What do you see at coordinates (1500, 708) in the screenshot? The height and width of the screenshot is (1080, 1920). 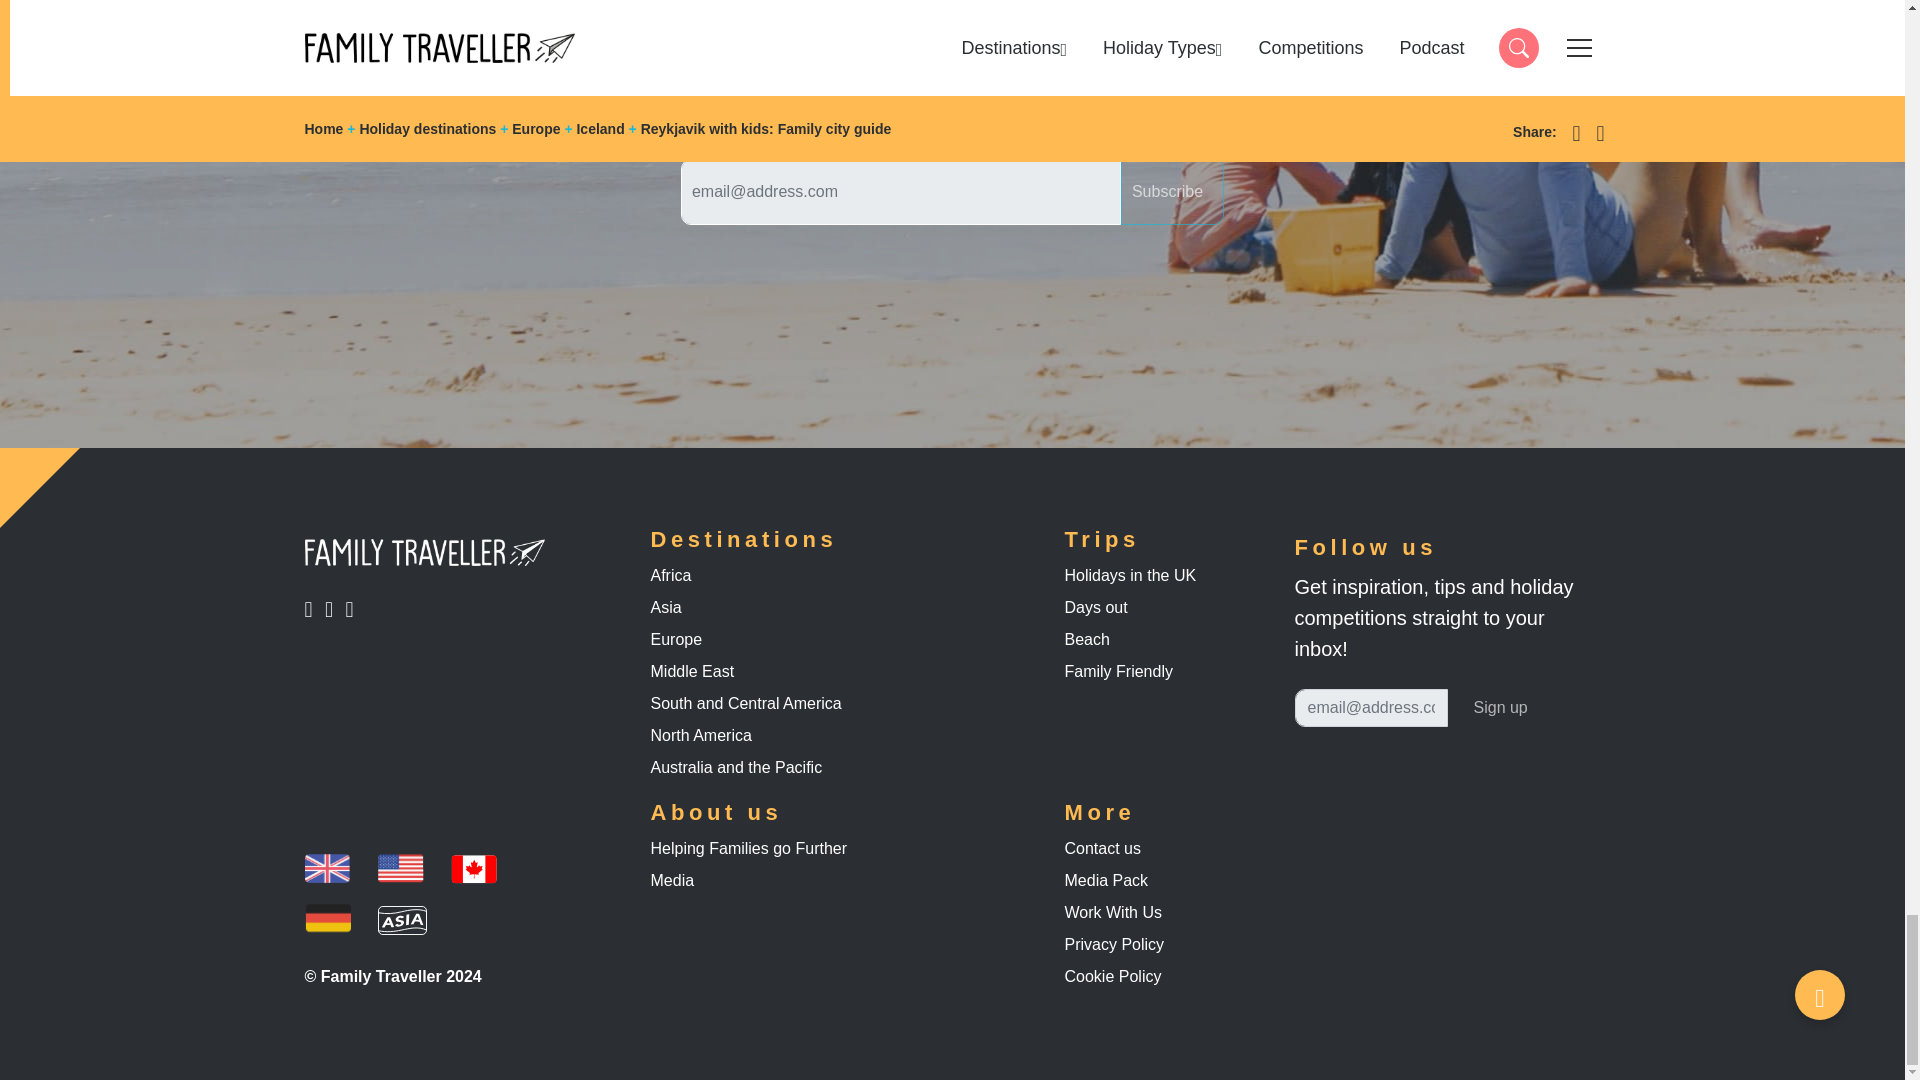 I see `Visit Family Traveller Canada` at bounding box center [1500, 708].